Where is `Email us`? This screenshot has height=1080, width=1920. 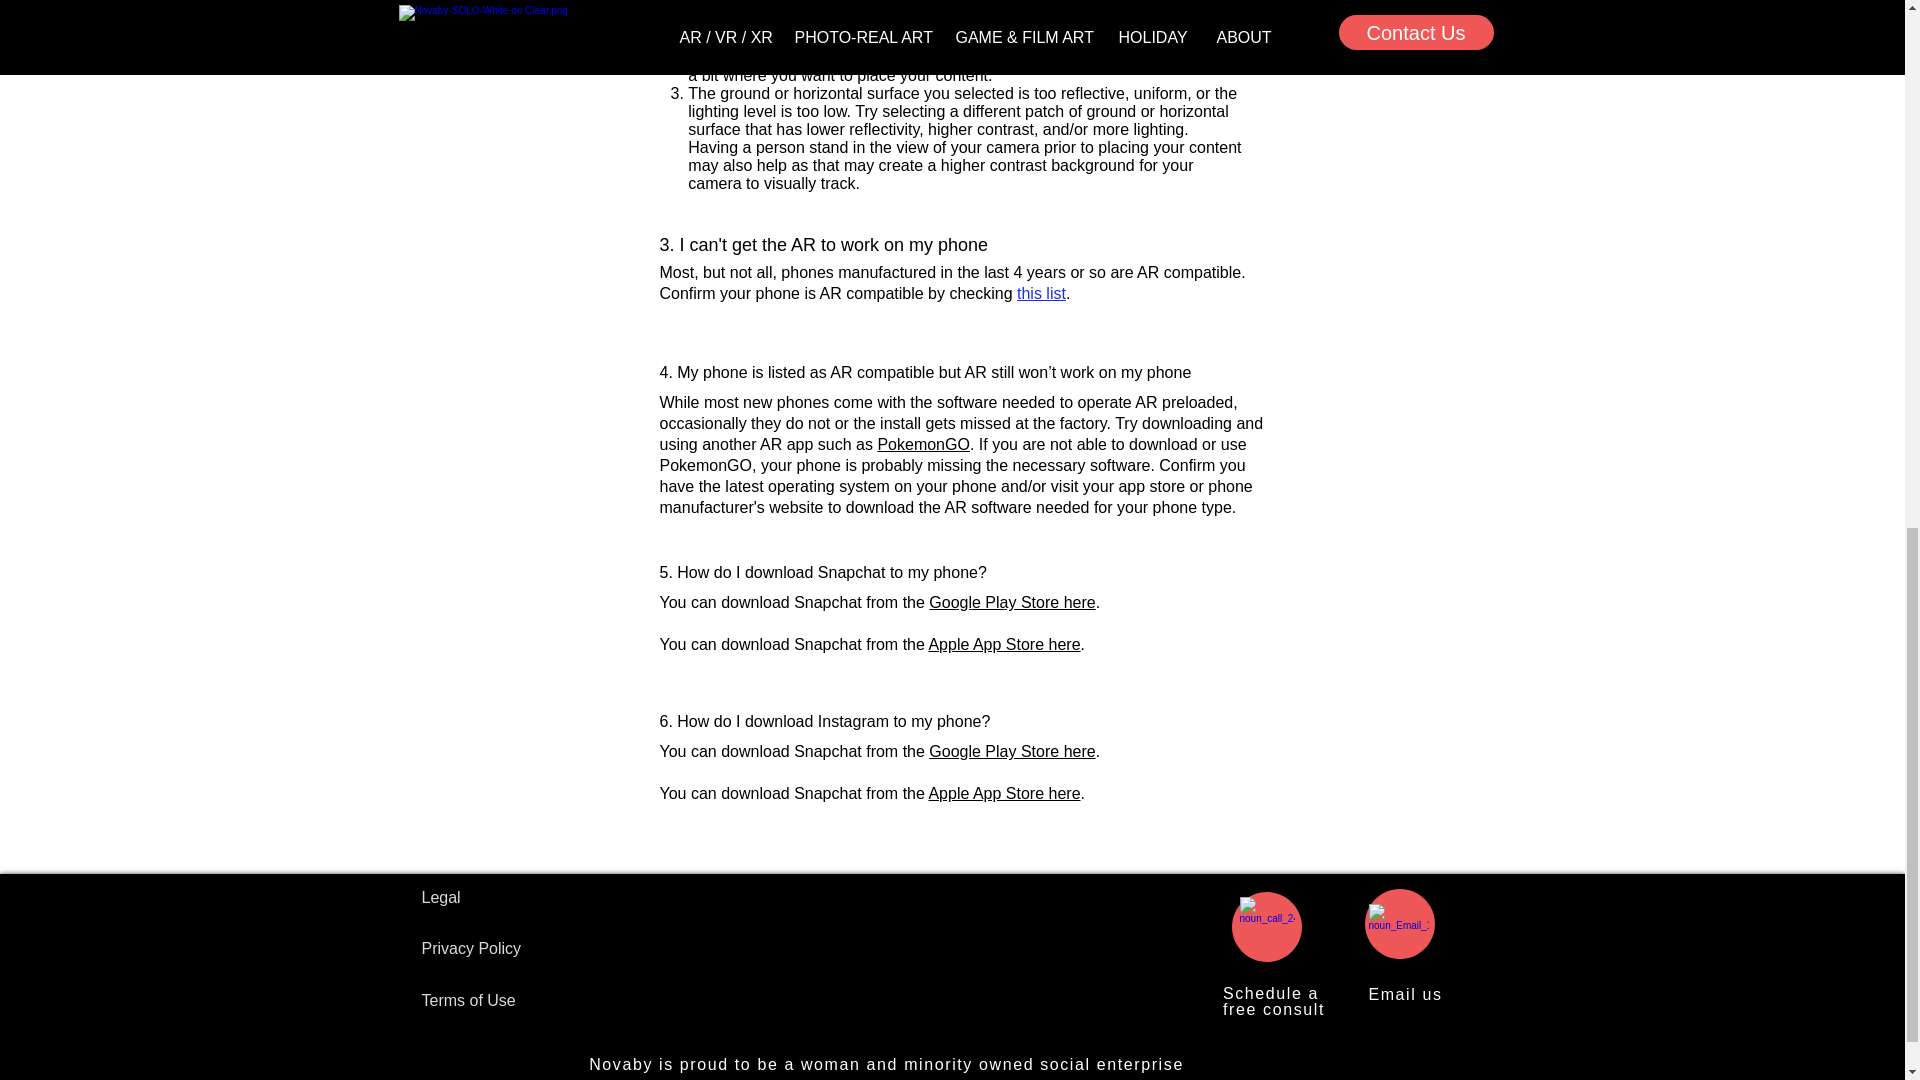 Email us is located at coordinates (441, 897).